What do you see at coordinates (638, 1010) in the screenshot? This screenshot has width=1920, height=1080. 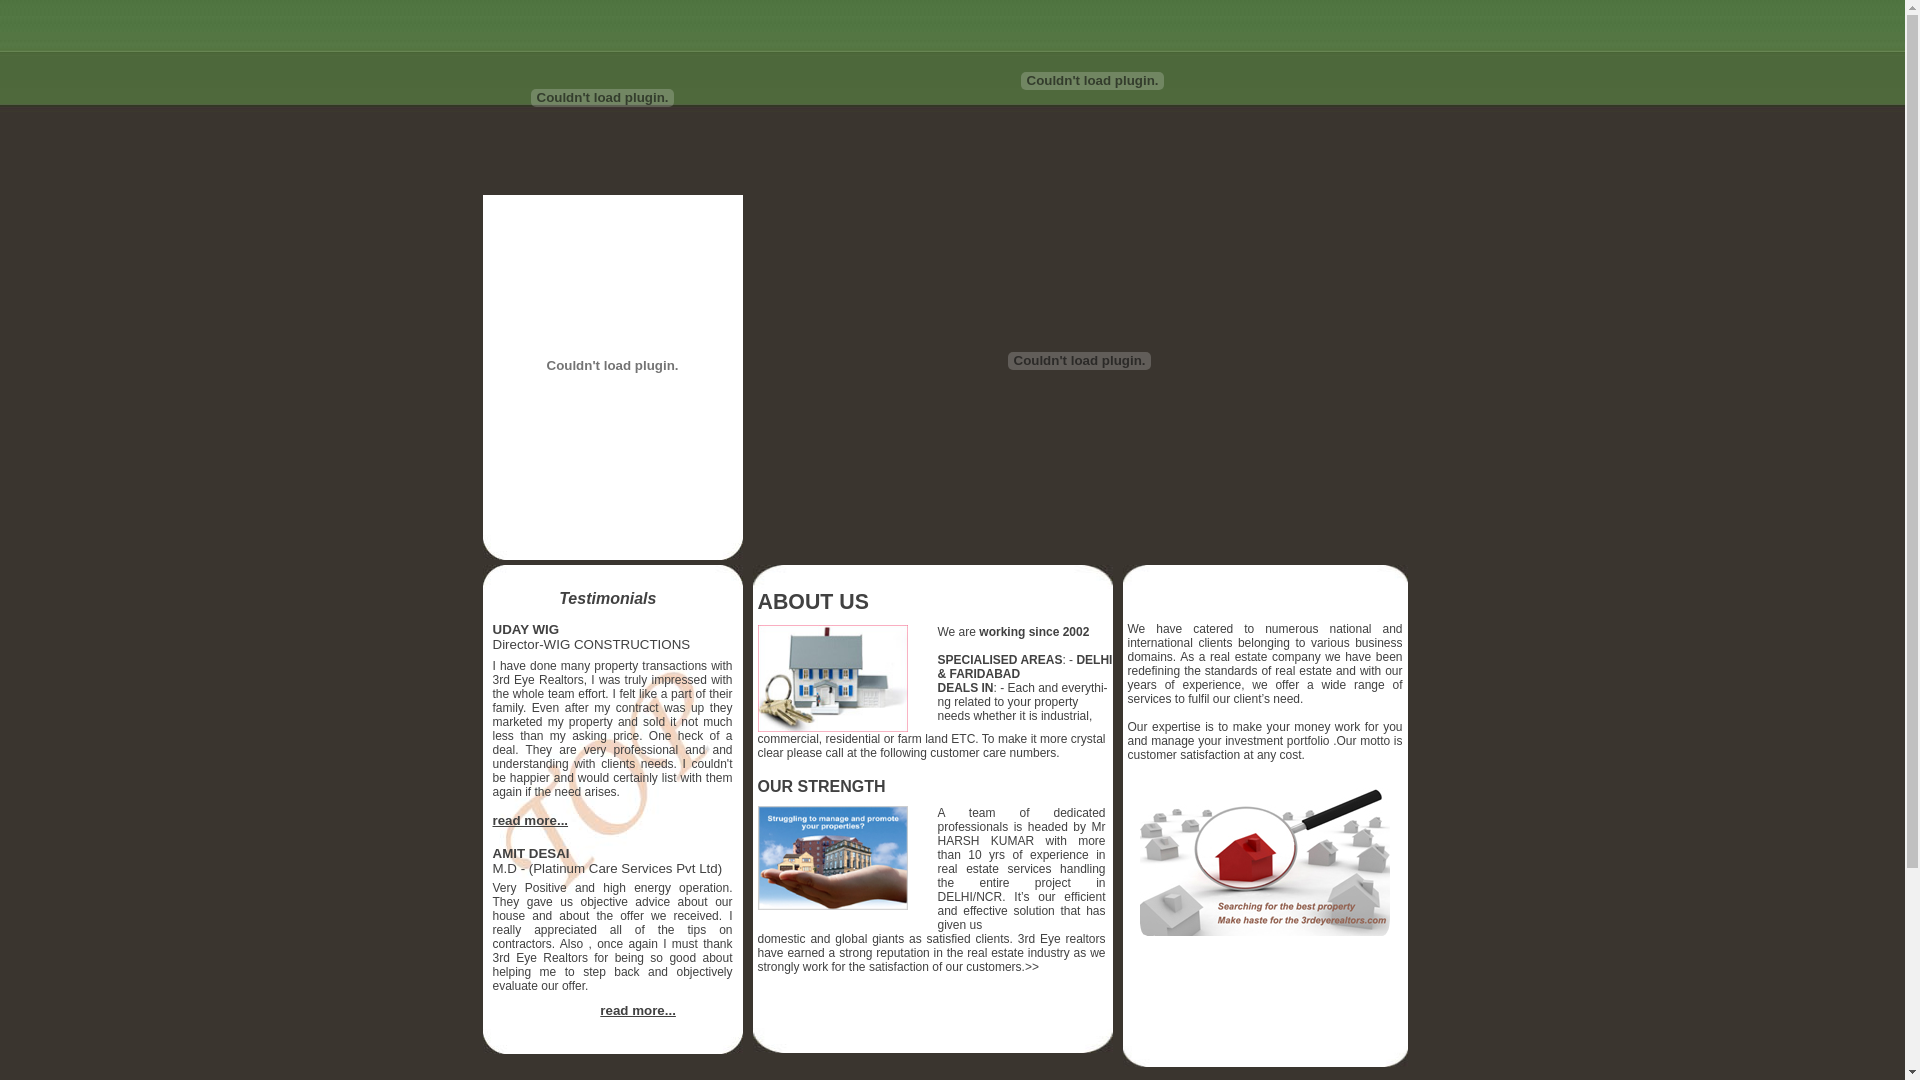 I see `read more...` at bounding box center [638, 1010].